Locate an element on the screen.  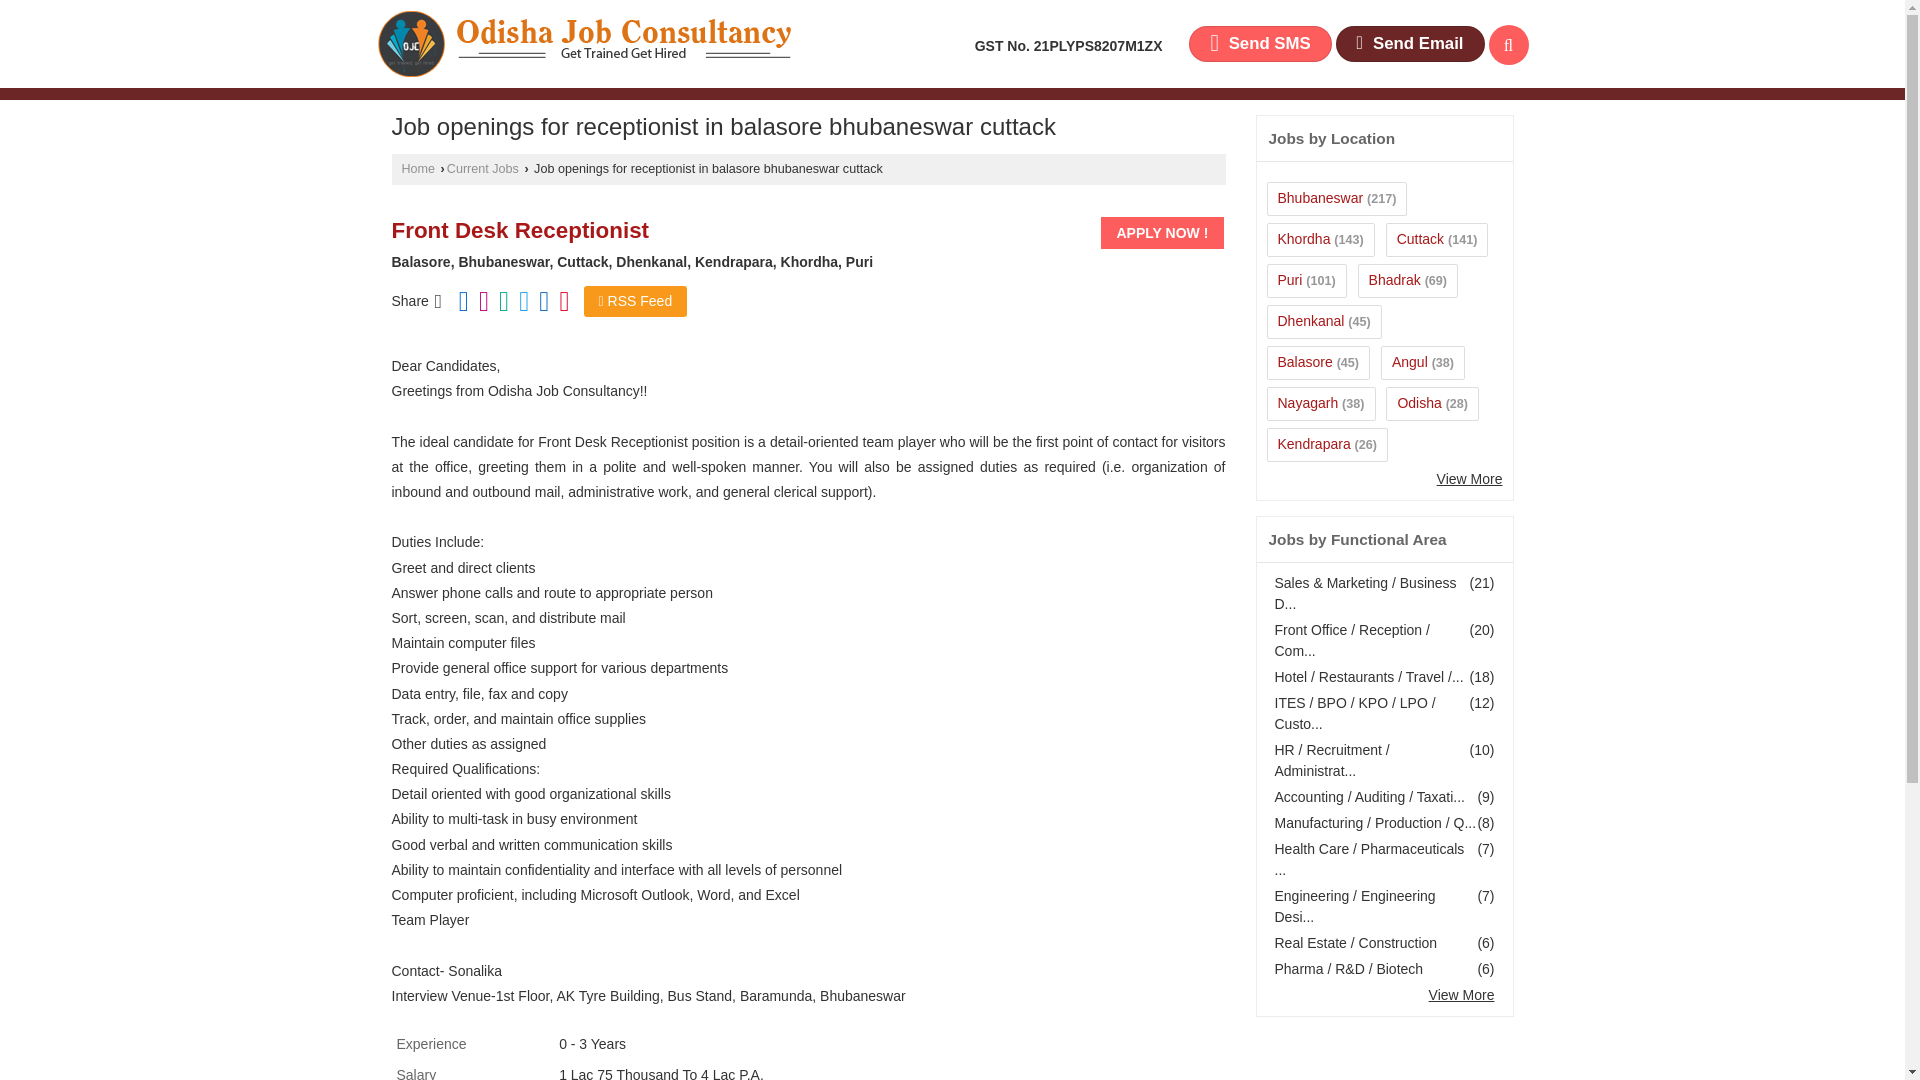
Bhubaneswar is located at coordinates (1320, 198).